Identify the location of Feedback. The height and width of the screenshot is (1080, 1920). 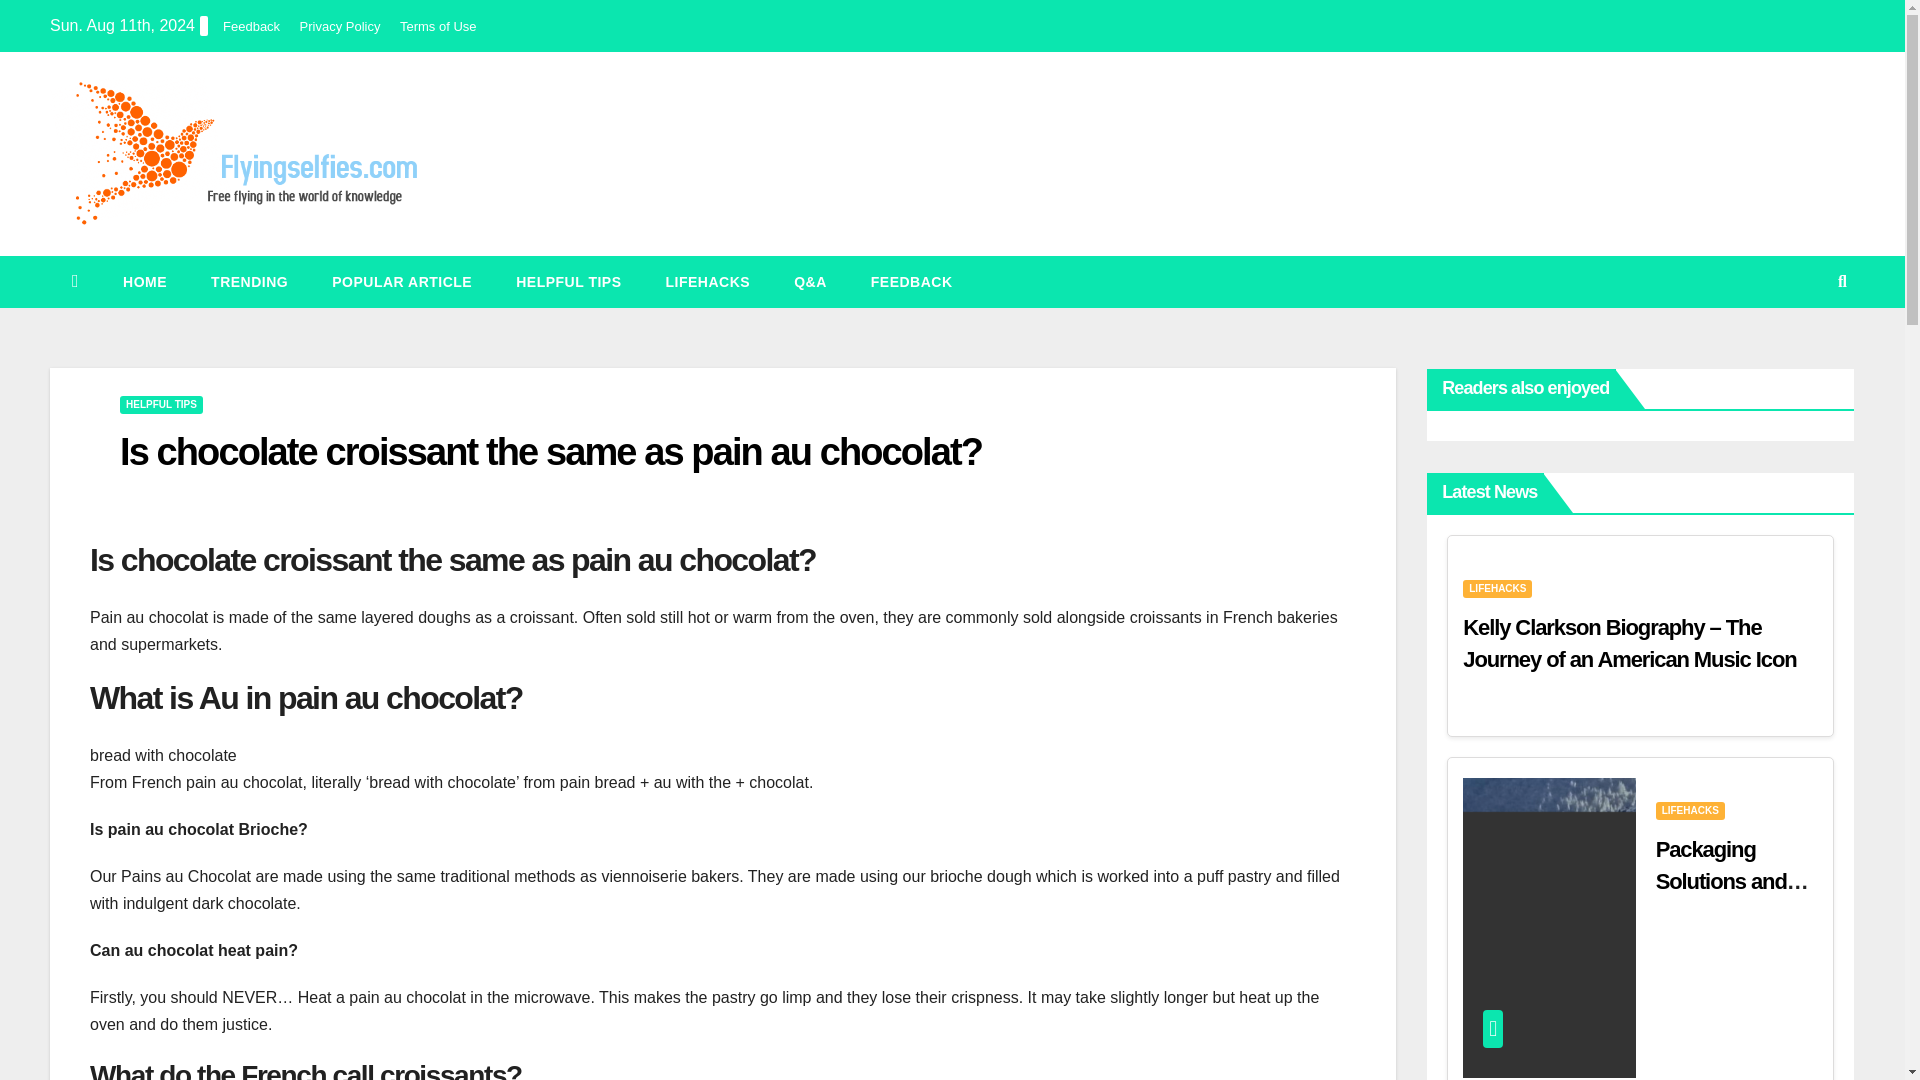
(251, 26).